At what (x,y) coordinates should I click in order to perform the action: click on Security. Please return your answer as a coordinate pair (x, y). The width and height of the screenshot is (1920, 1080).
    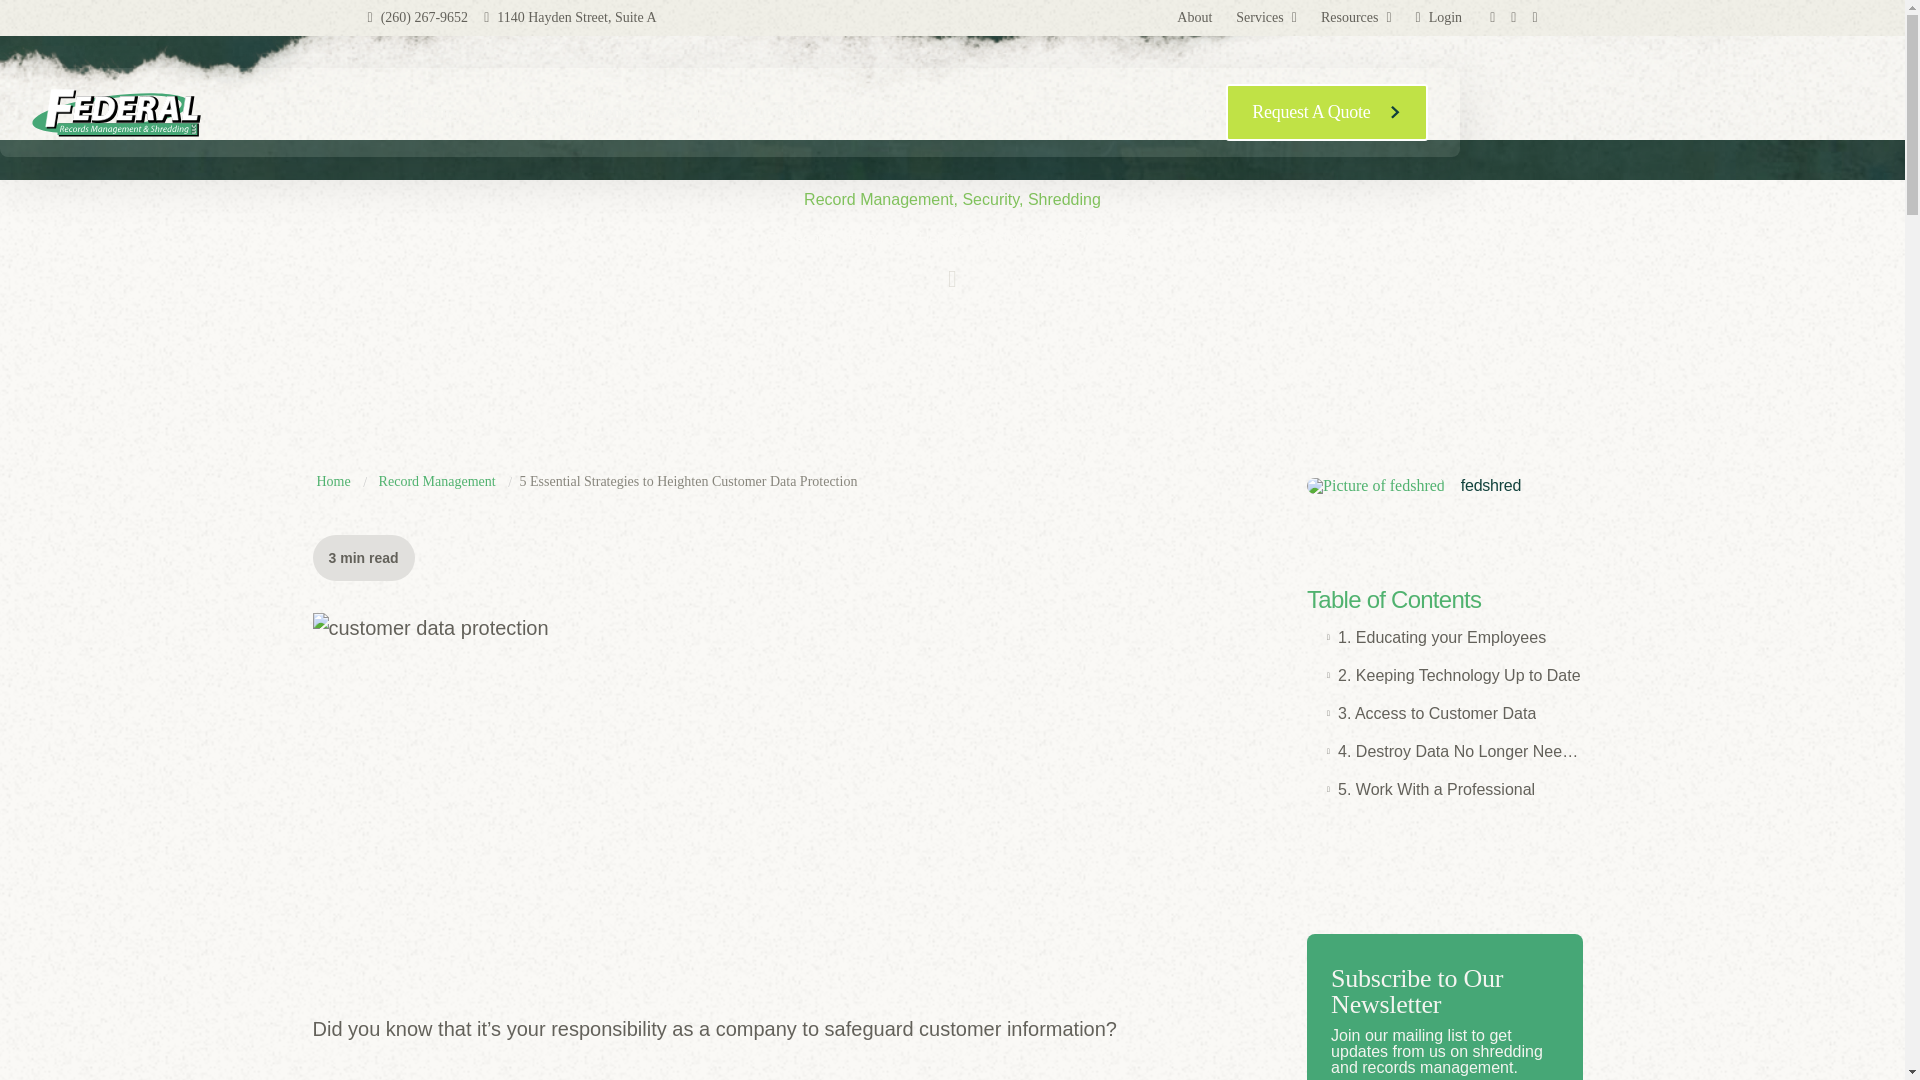
    Looking at the image, I should click on (694, 112).